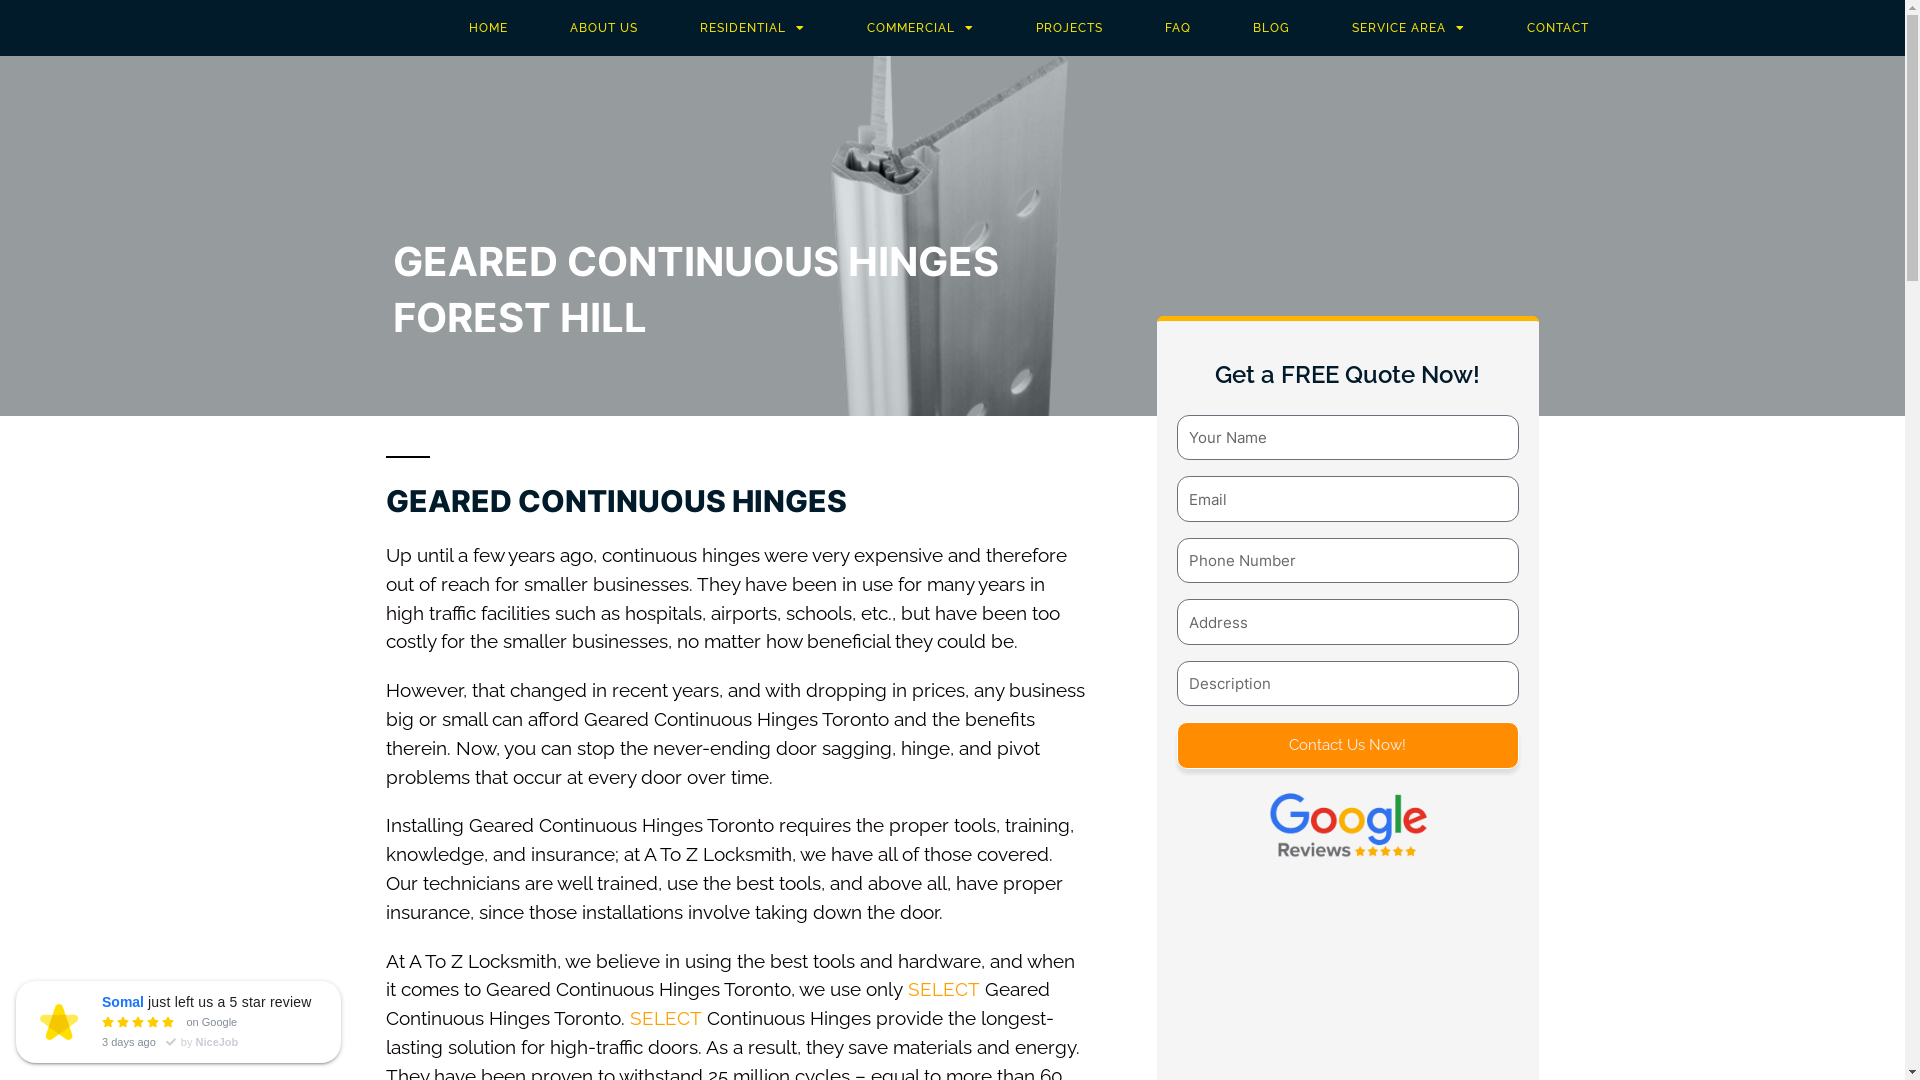 This screenshot has width=1920, height=1080. What do you see at coordinates (488, 28) in the screenshot?
I see `HOME` at bounding box center [488, 28].